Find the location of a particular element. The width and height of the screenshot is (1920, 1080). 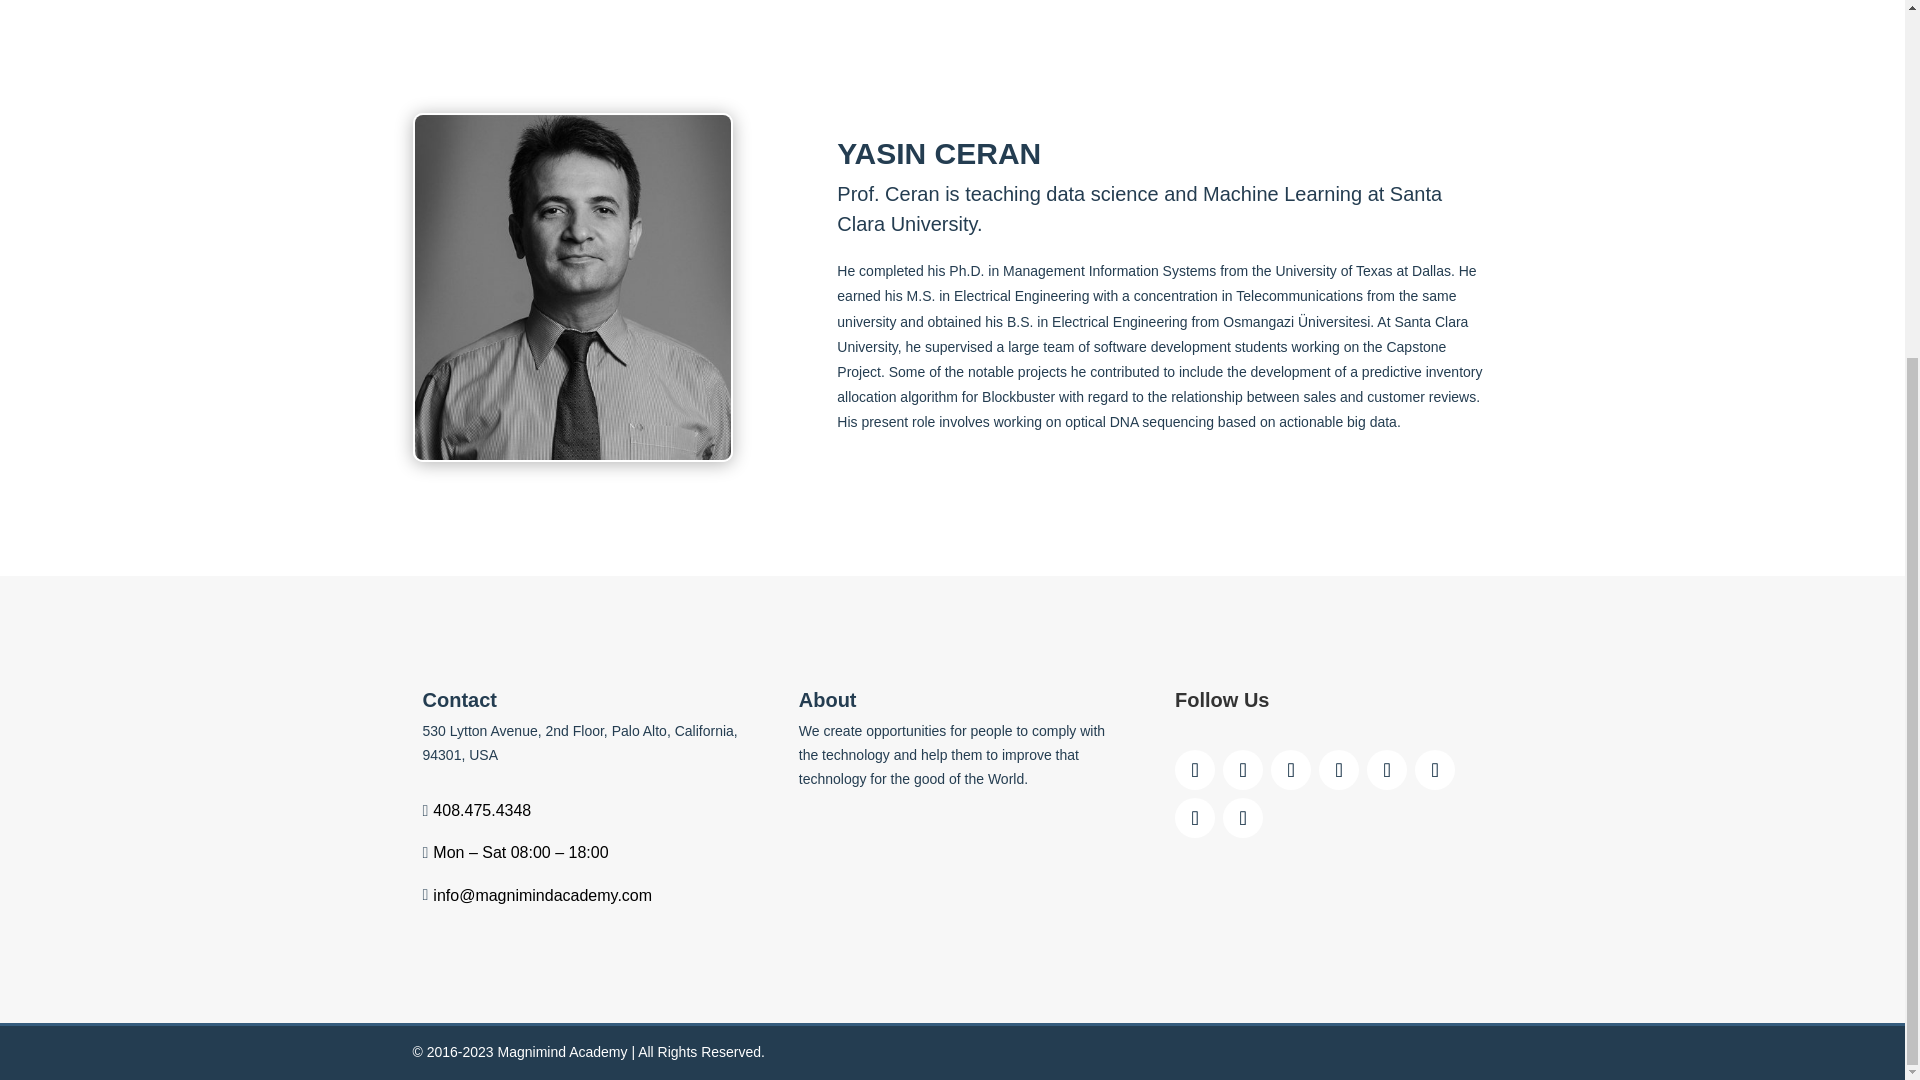

Follow on LinkedIn is located at coordinates (1387, 769).